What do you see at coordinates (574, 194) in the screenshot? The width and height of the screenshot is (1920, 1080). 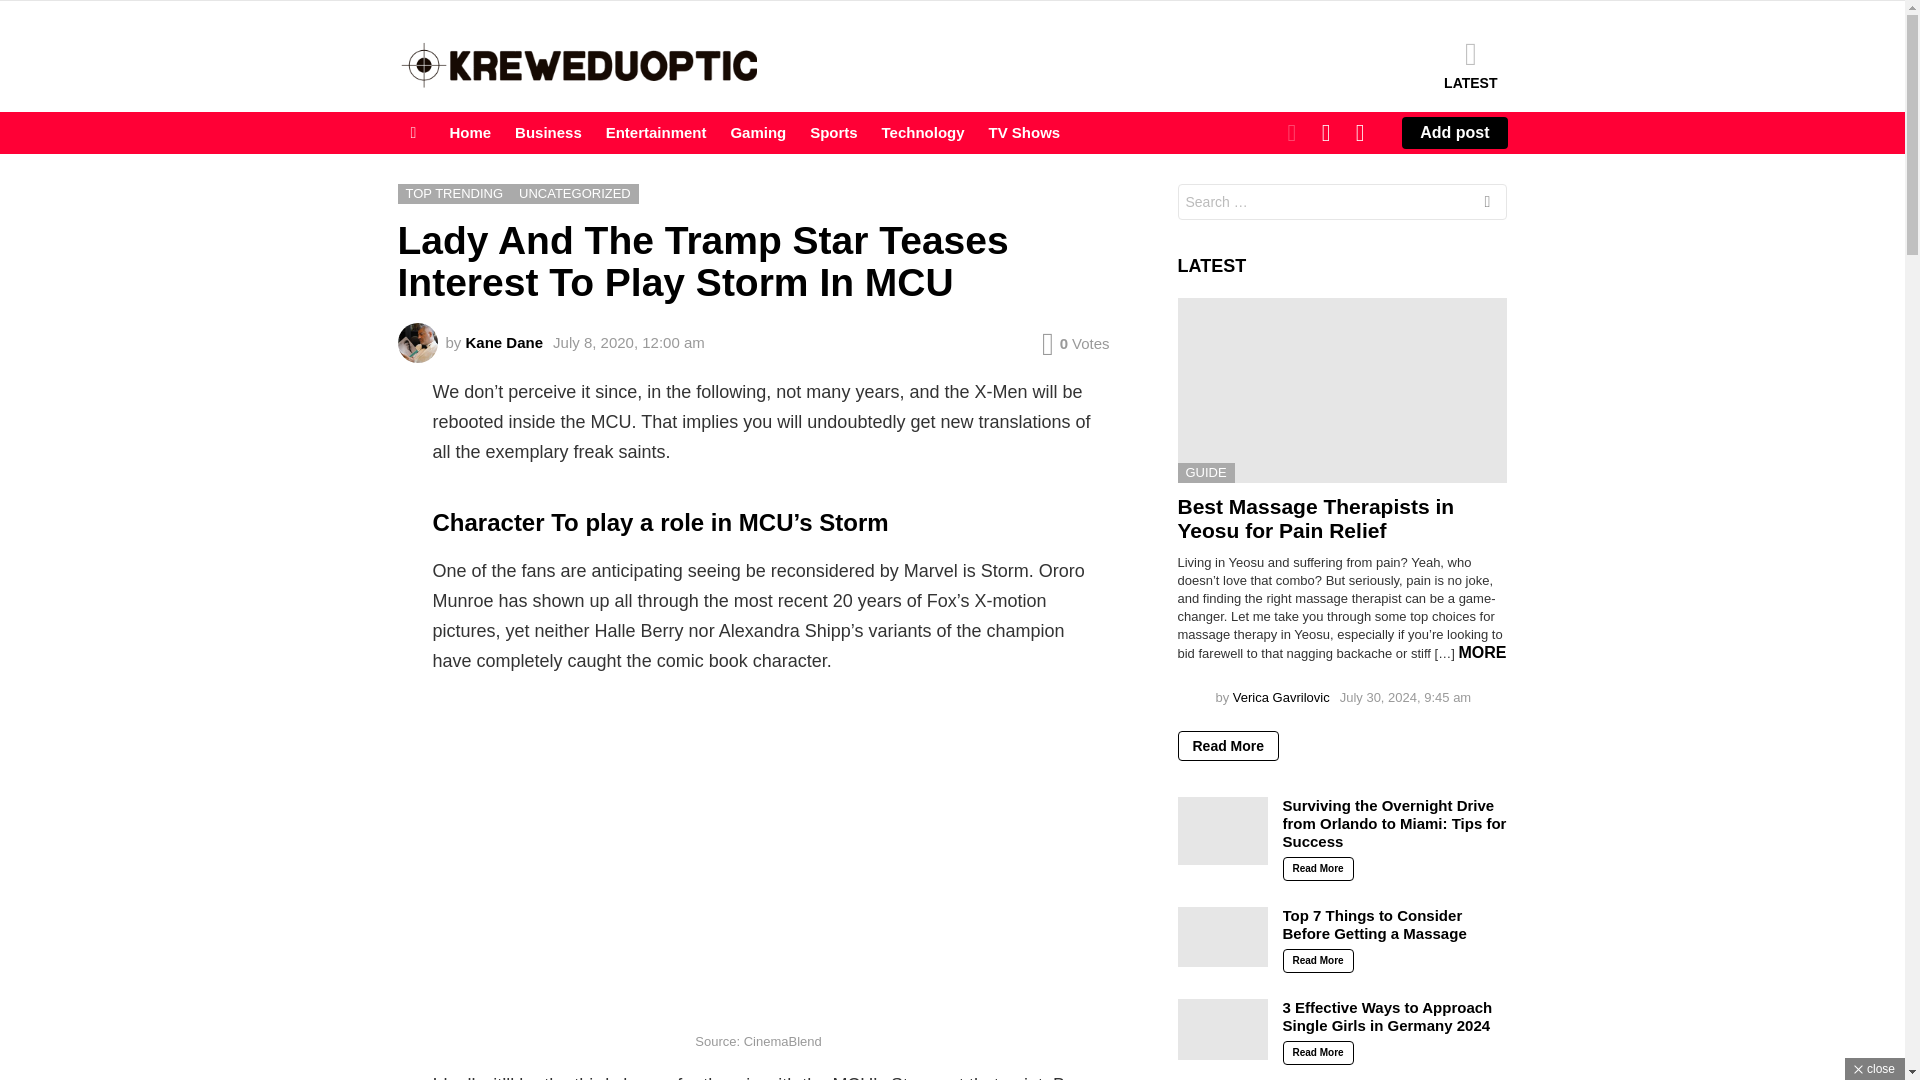 I see `UNCATEGORIZED` at bounding box center [574, 194].